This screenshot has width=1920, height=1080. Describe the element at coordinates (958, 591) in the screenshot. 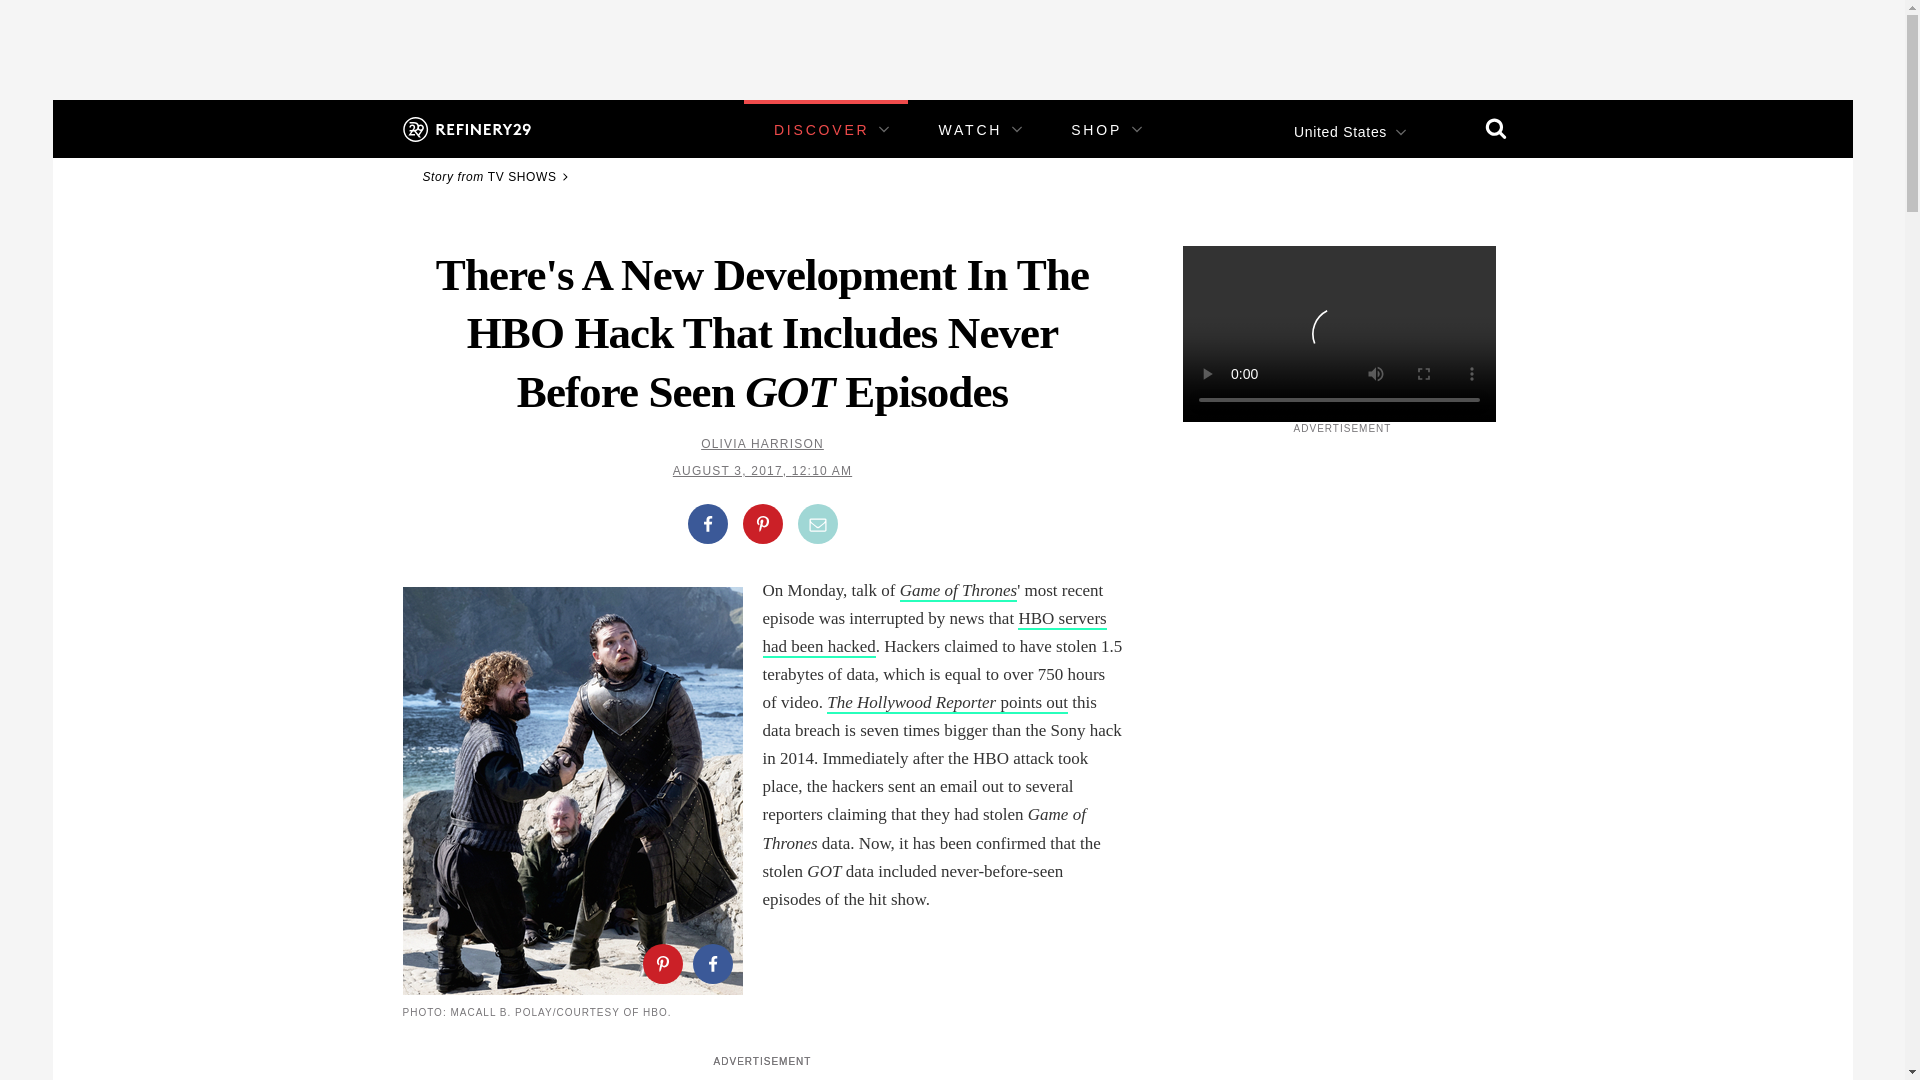

I see `Game of Thrones` at that location.